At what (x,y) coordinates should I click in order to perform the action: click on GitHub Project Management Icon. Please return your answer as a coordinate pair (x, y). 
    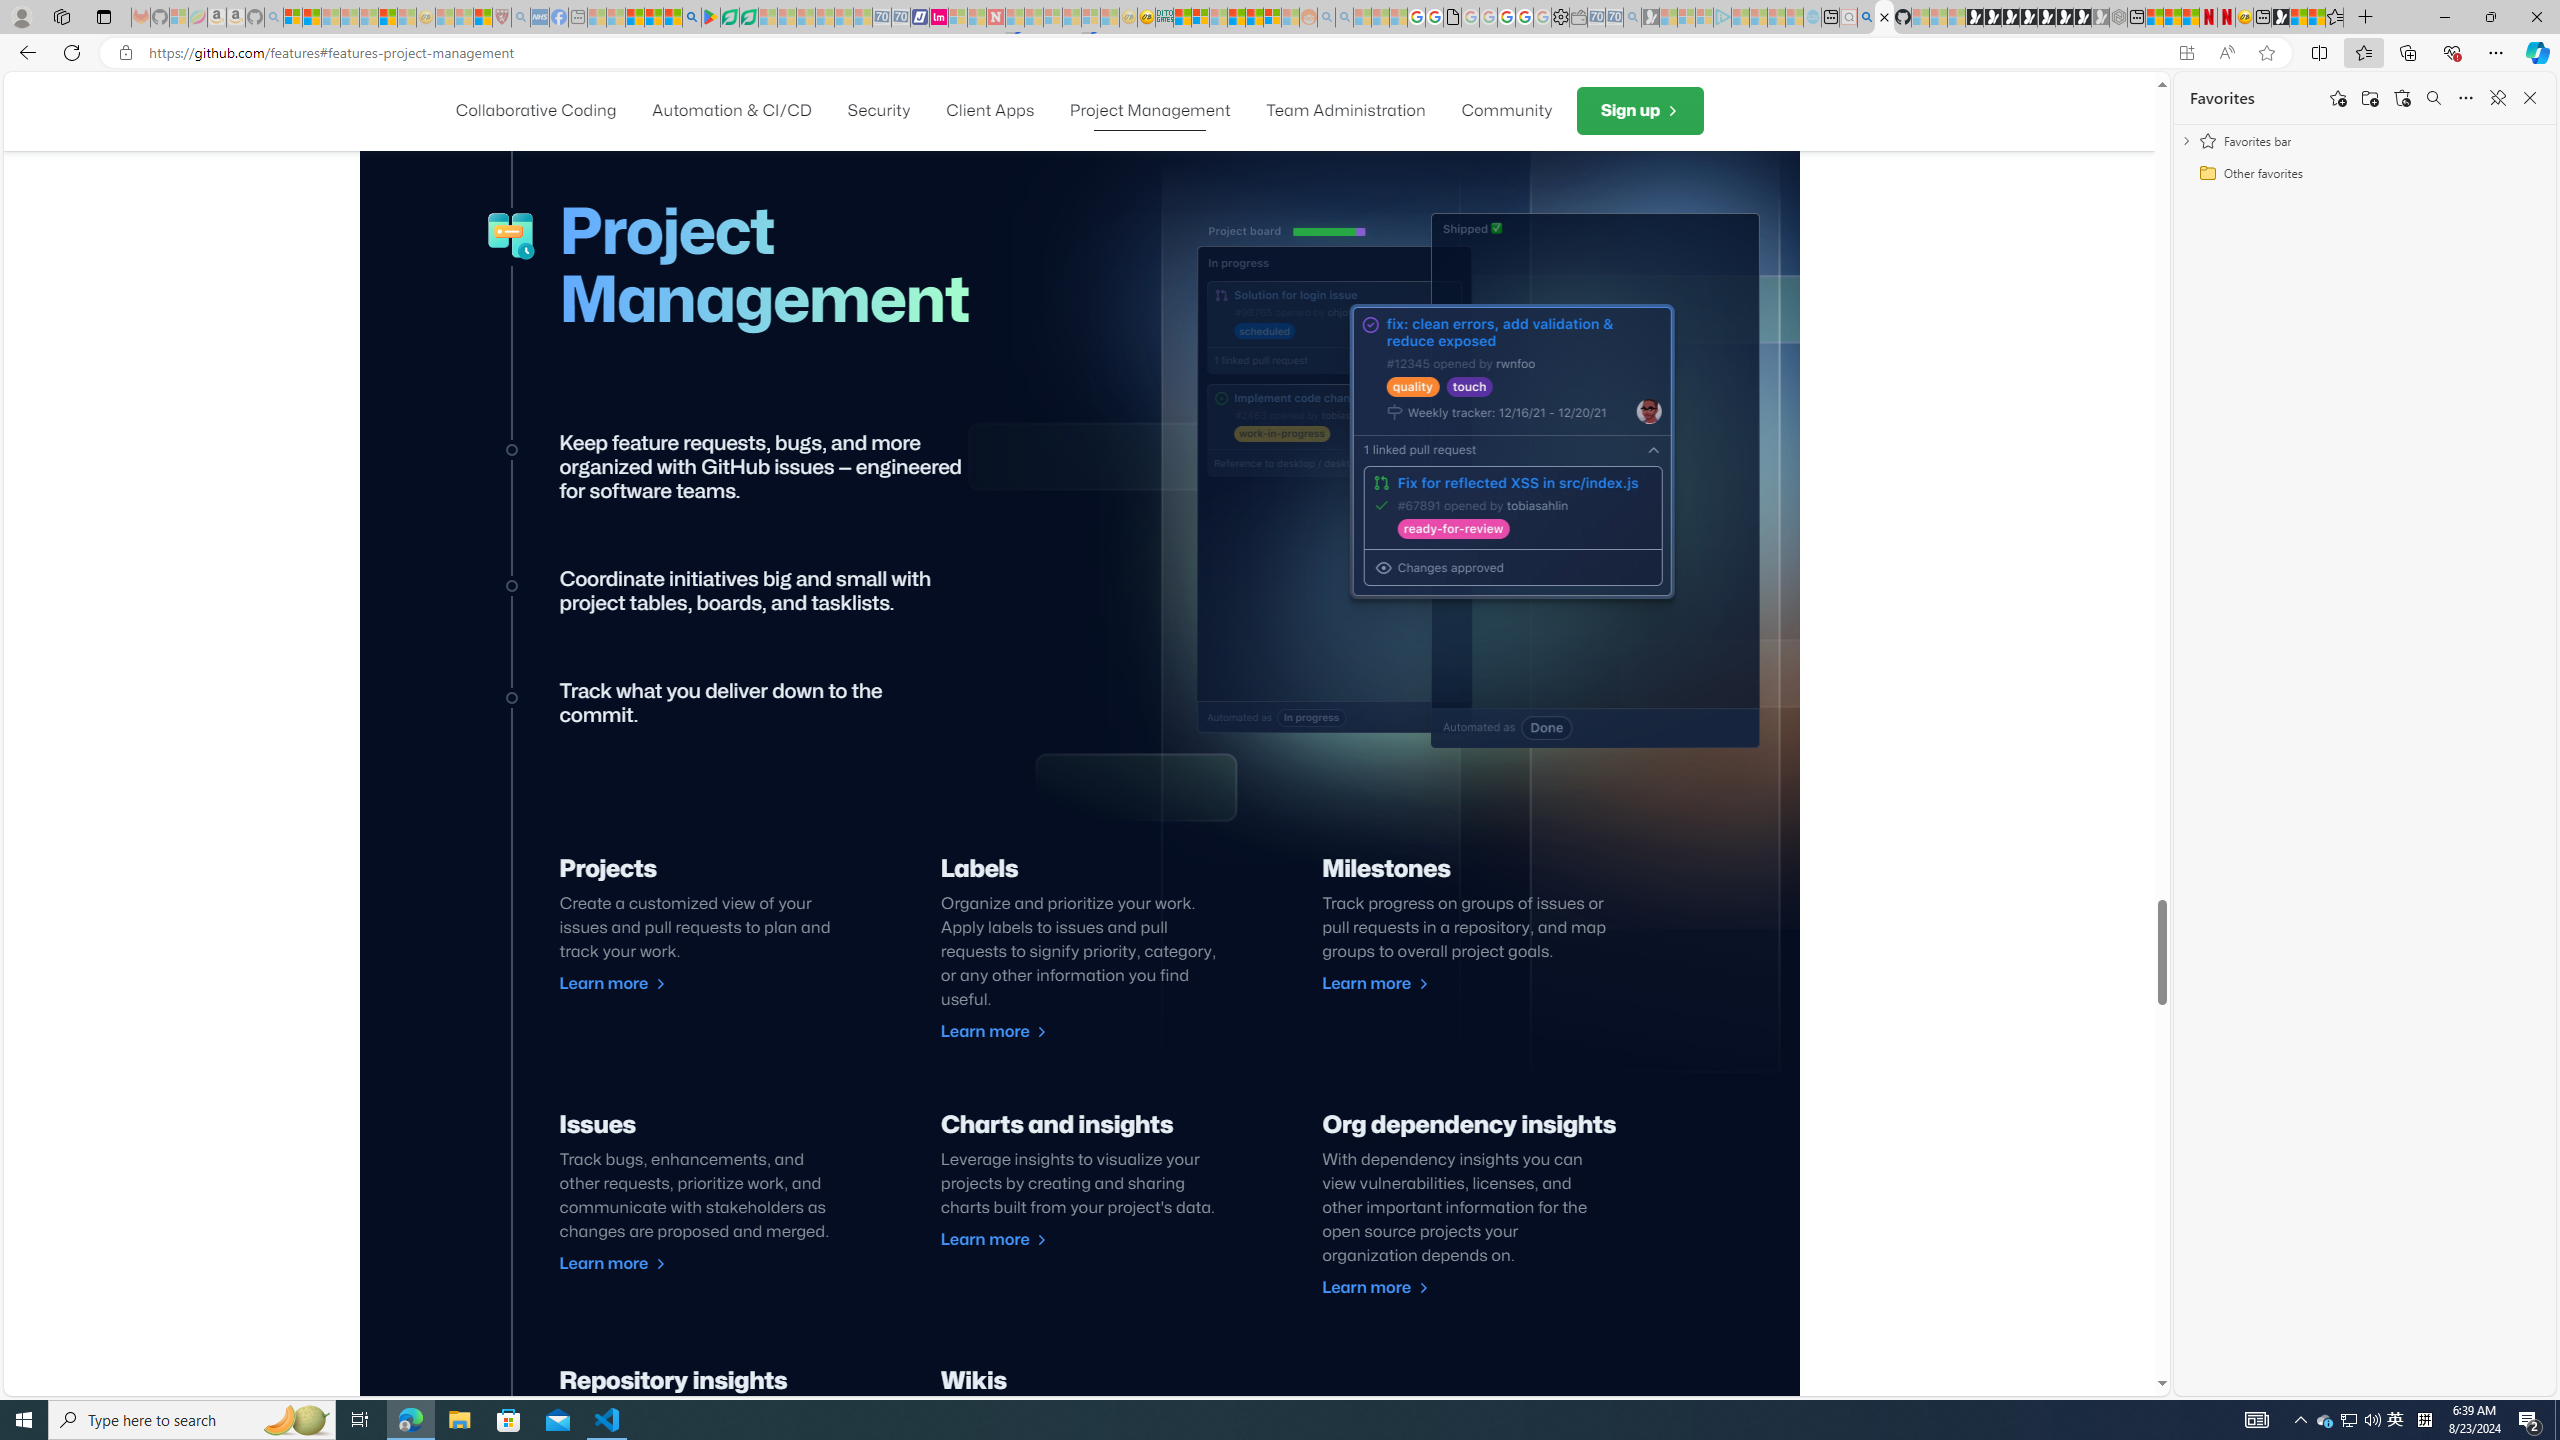
    Looking at the image, I should click on (512, 237).